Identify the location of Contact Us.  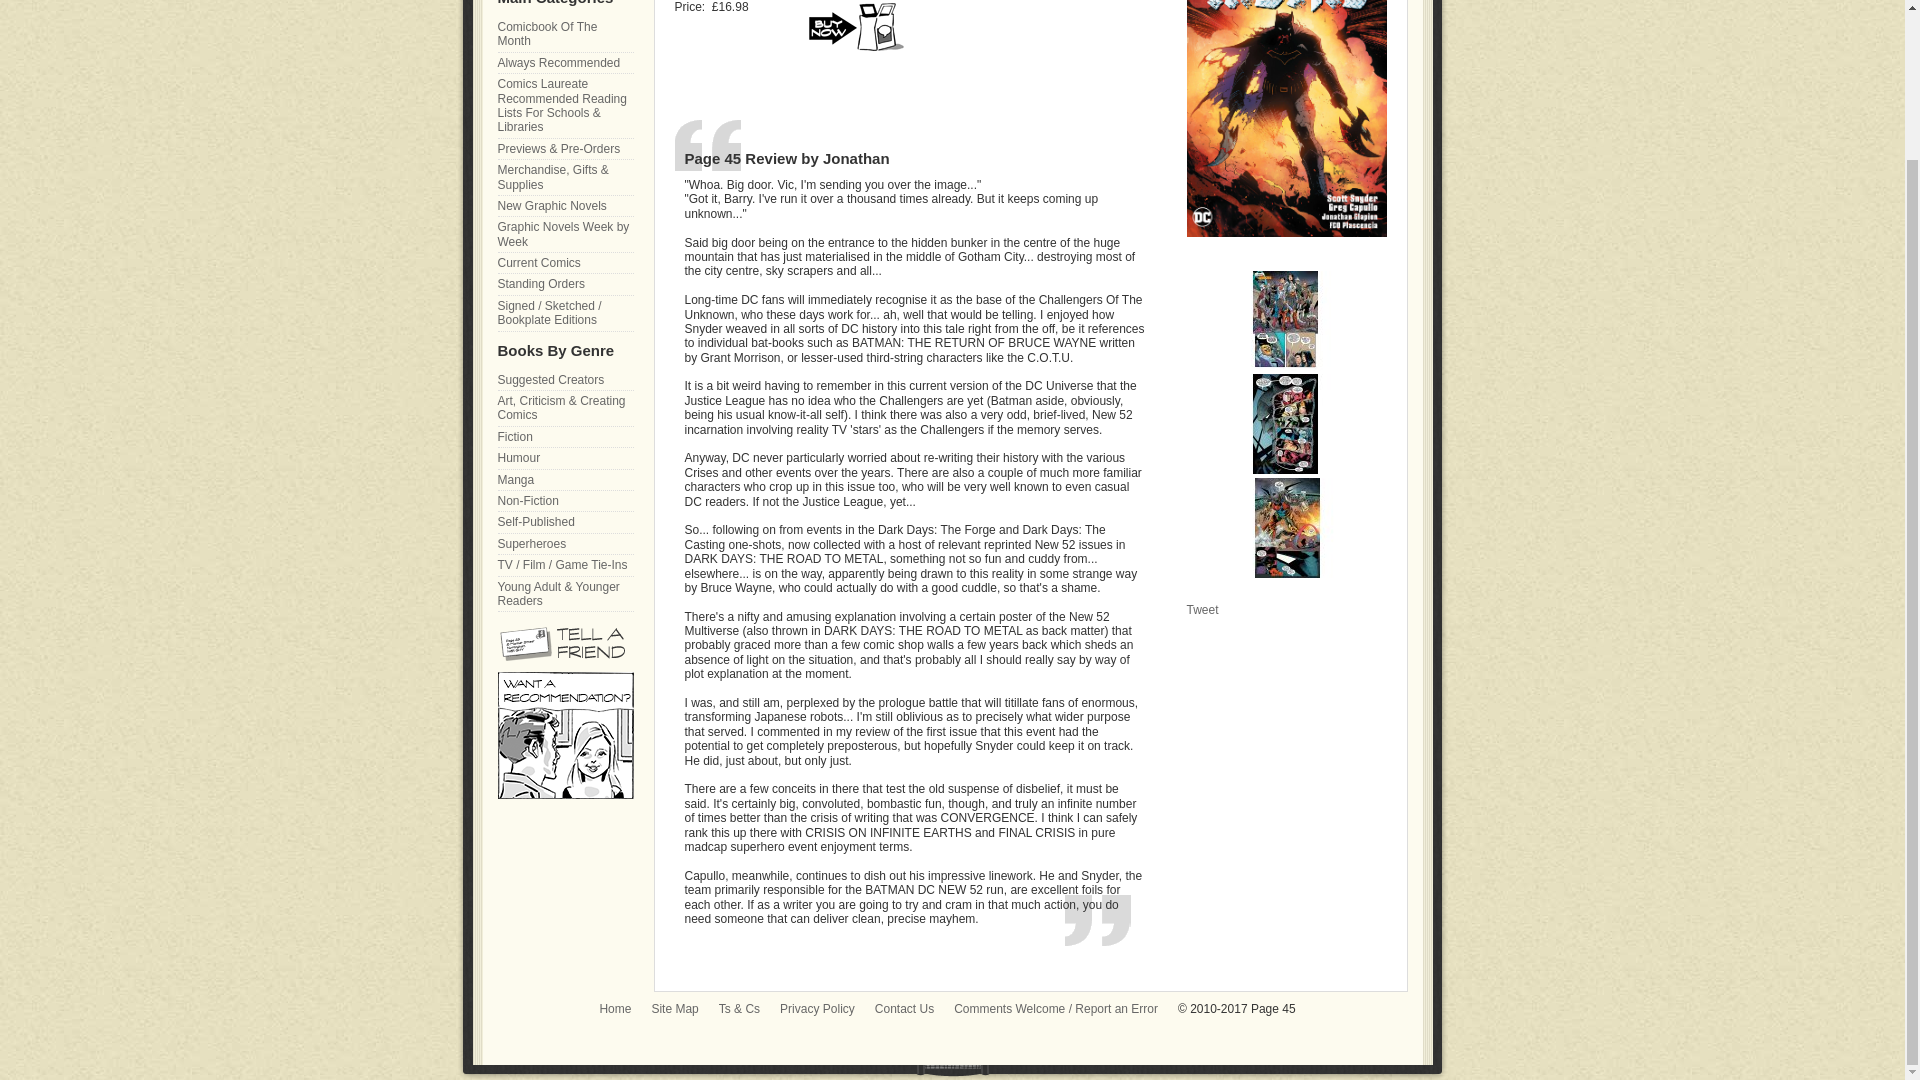
(904, 1009).